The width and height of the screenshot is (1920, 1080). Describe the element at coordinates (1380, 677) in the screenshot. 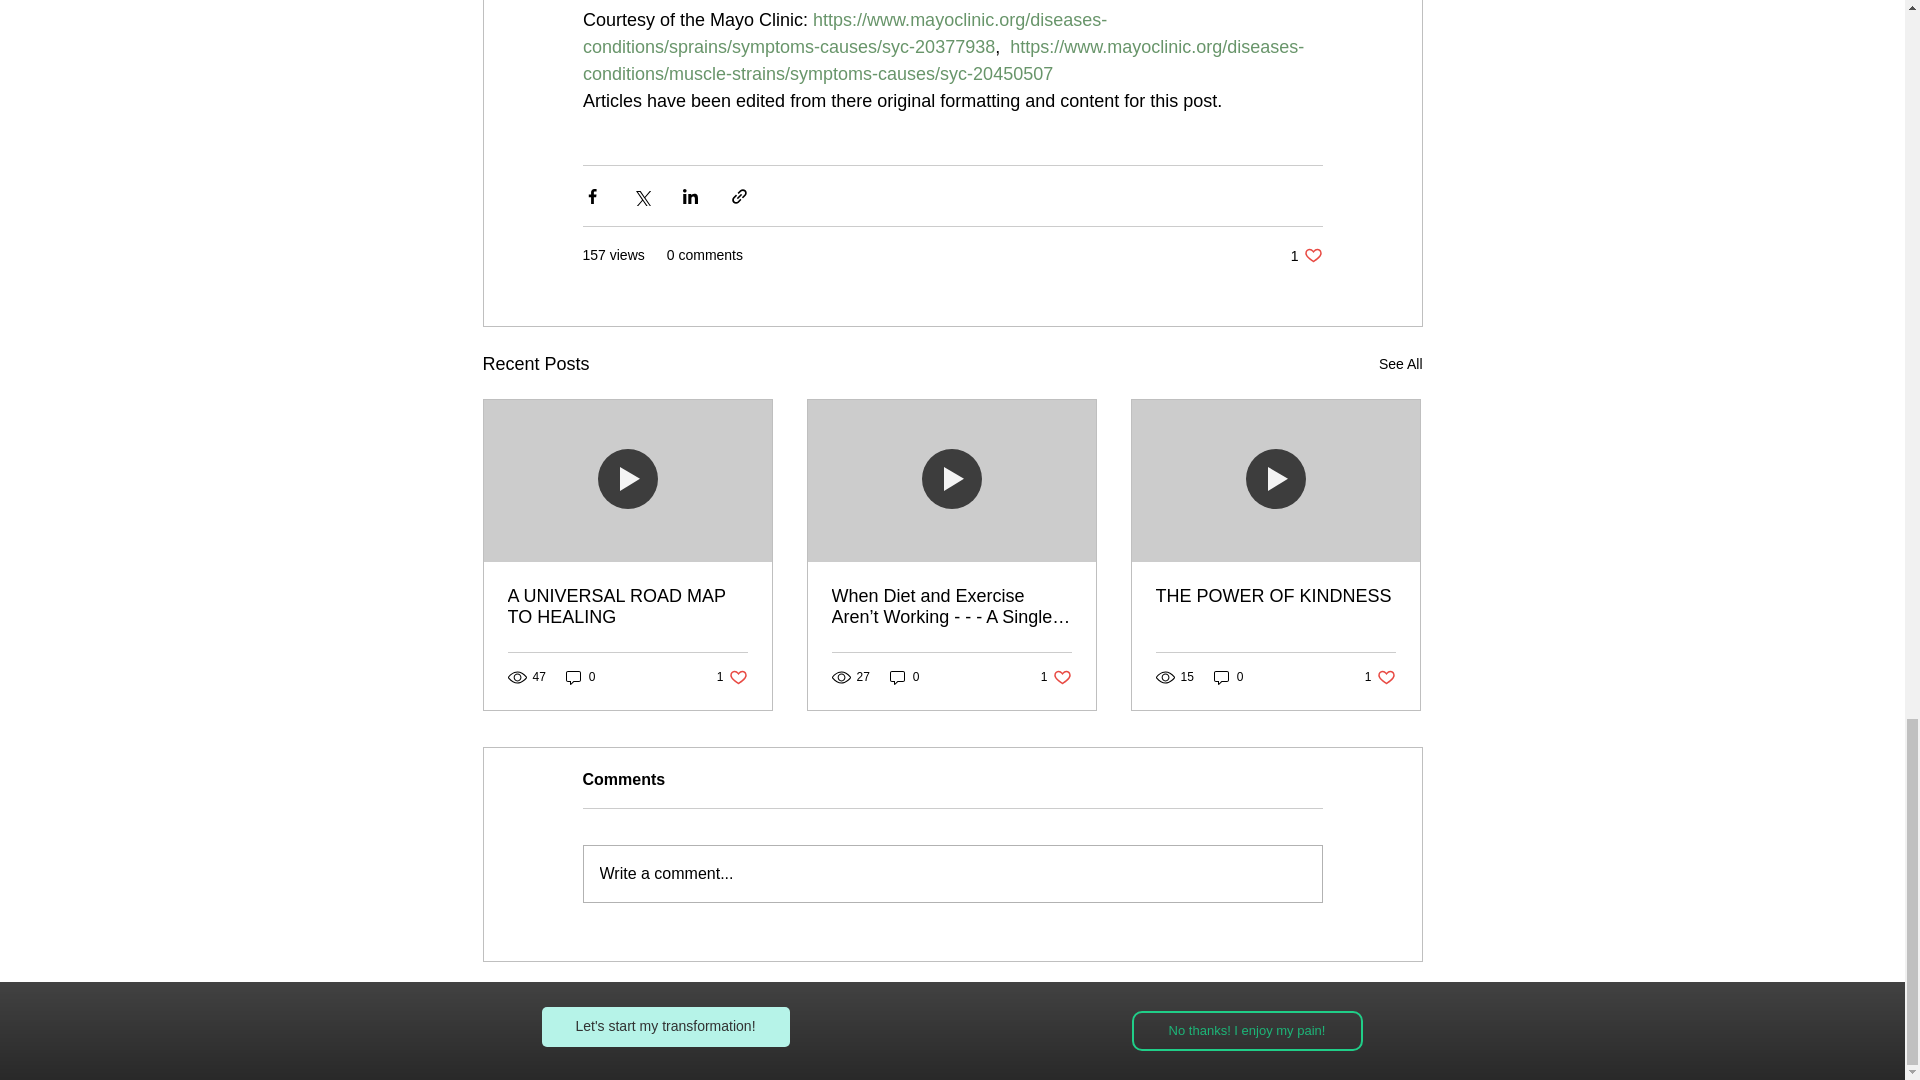

I see `A UNIVERSAL ROAD MAP TO HEALING` at that location.